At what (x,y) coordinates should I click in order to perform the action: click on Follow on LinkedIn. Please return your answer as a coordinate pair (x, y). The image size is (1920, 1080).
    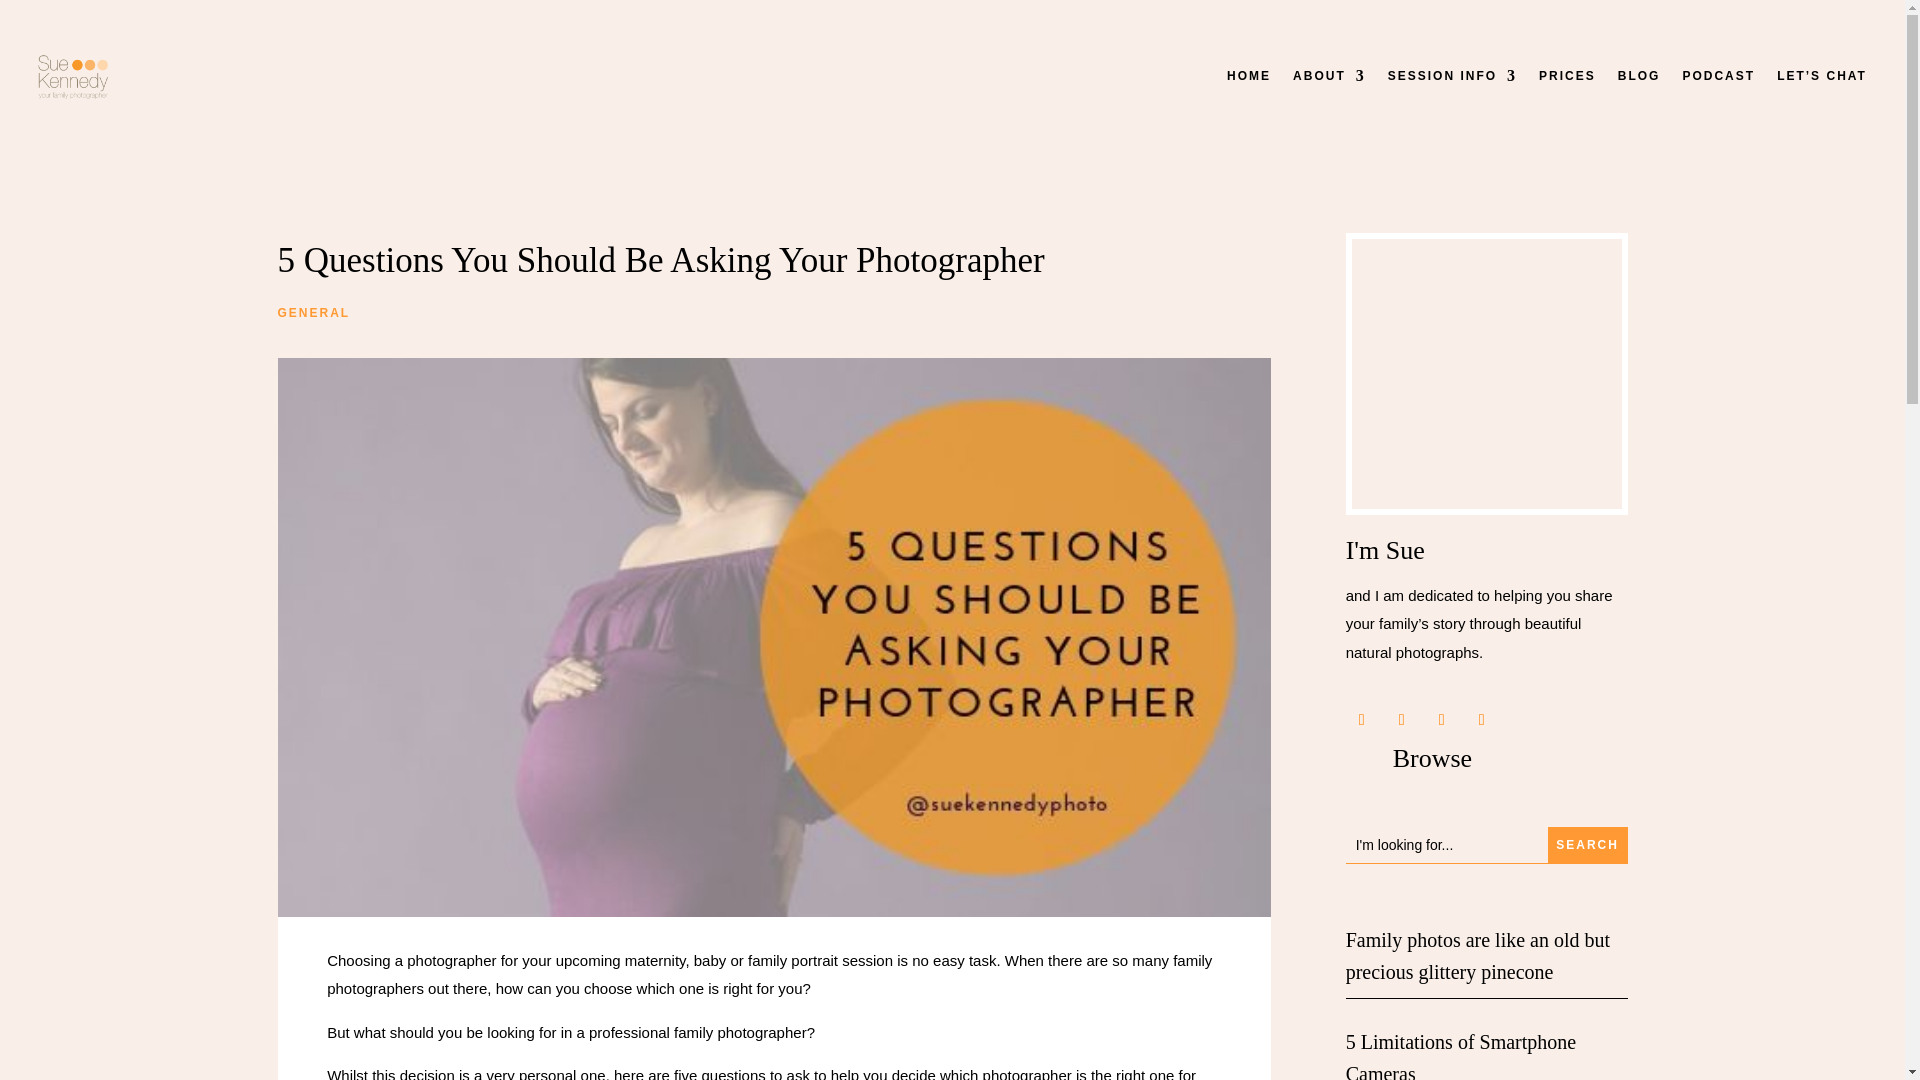
    Looking at the image, I should click on (1402, 720).